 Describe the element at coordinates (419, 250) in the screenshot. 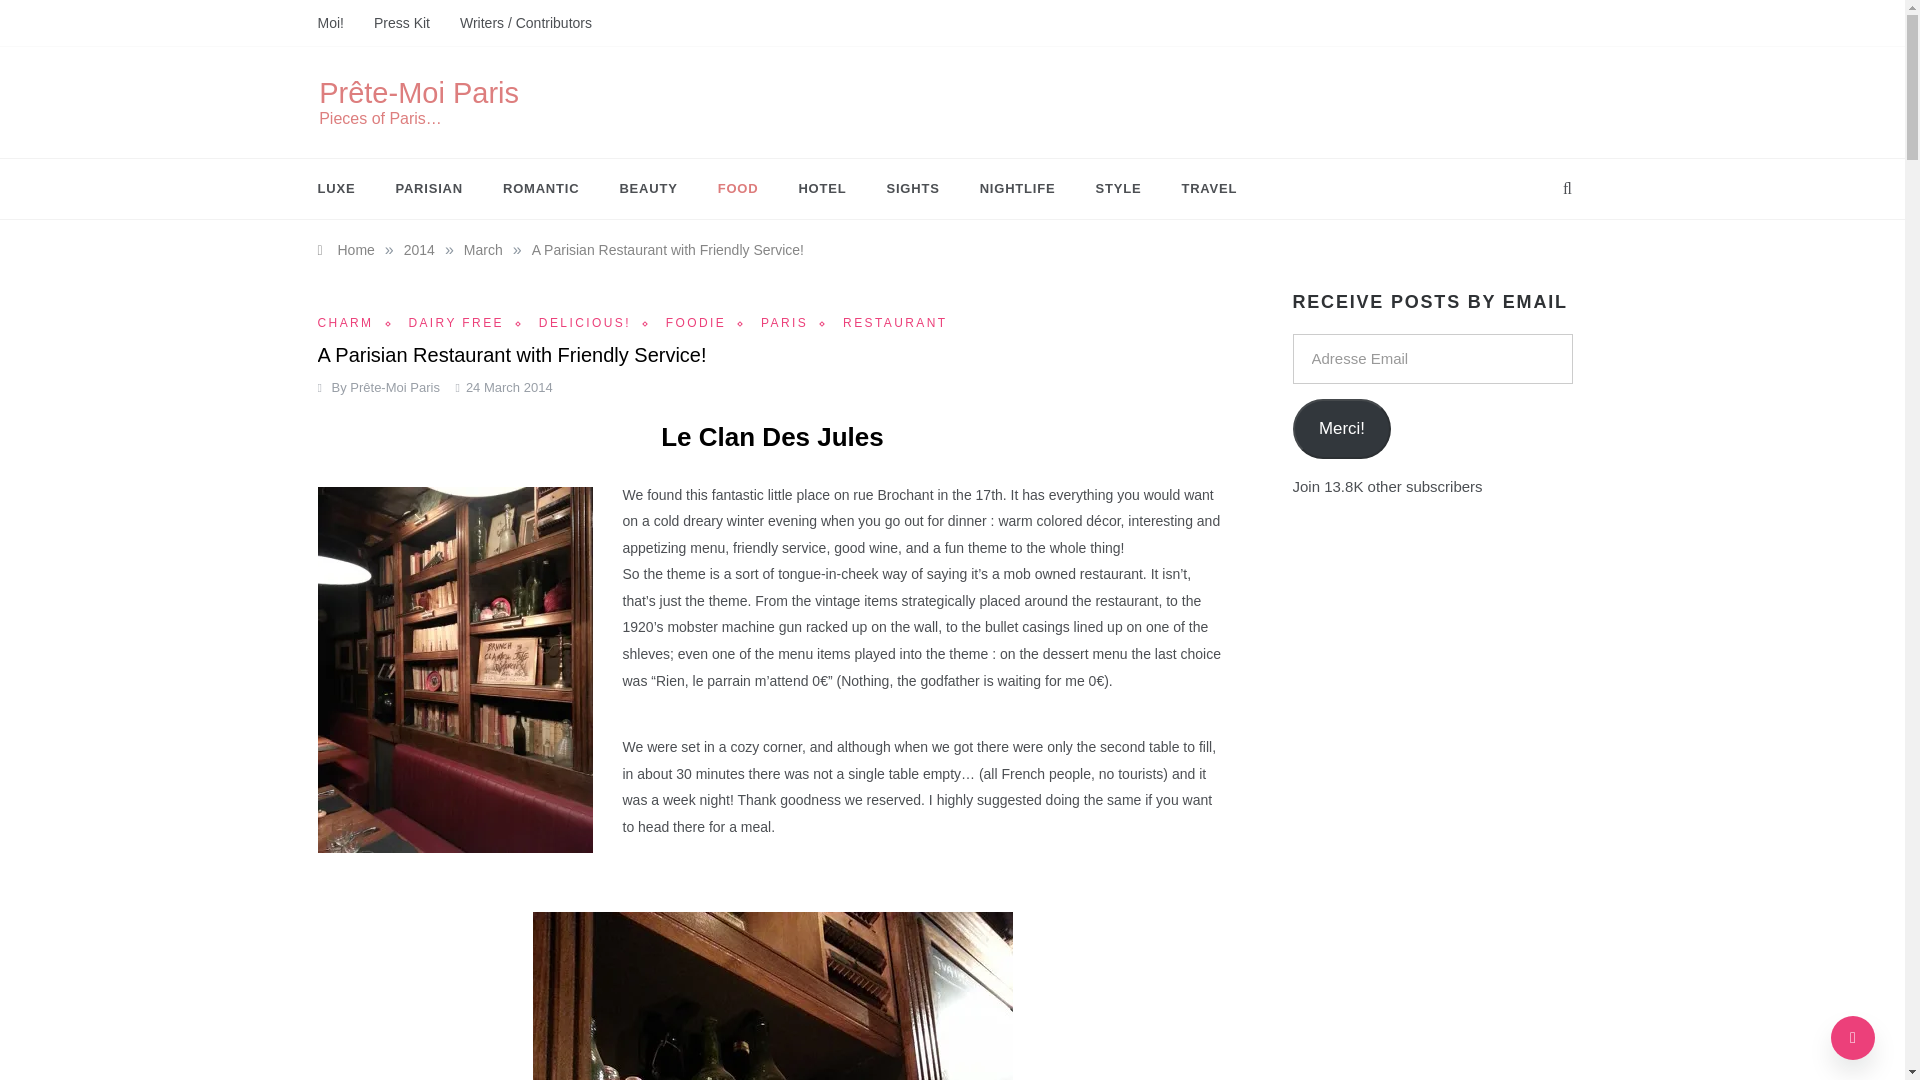

I see `2014` at that location.